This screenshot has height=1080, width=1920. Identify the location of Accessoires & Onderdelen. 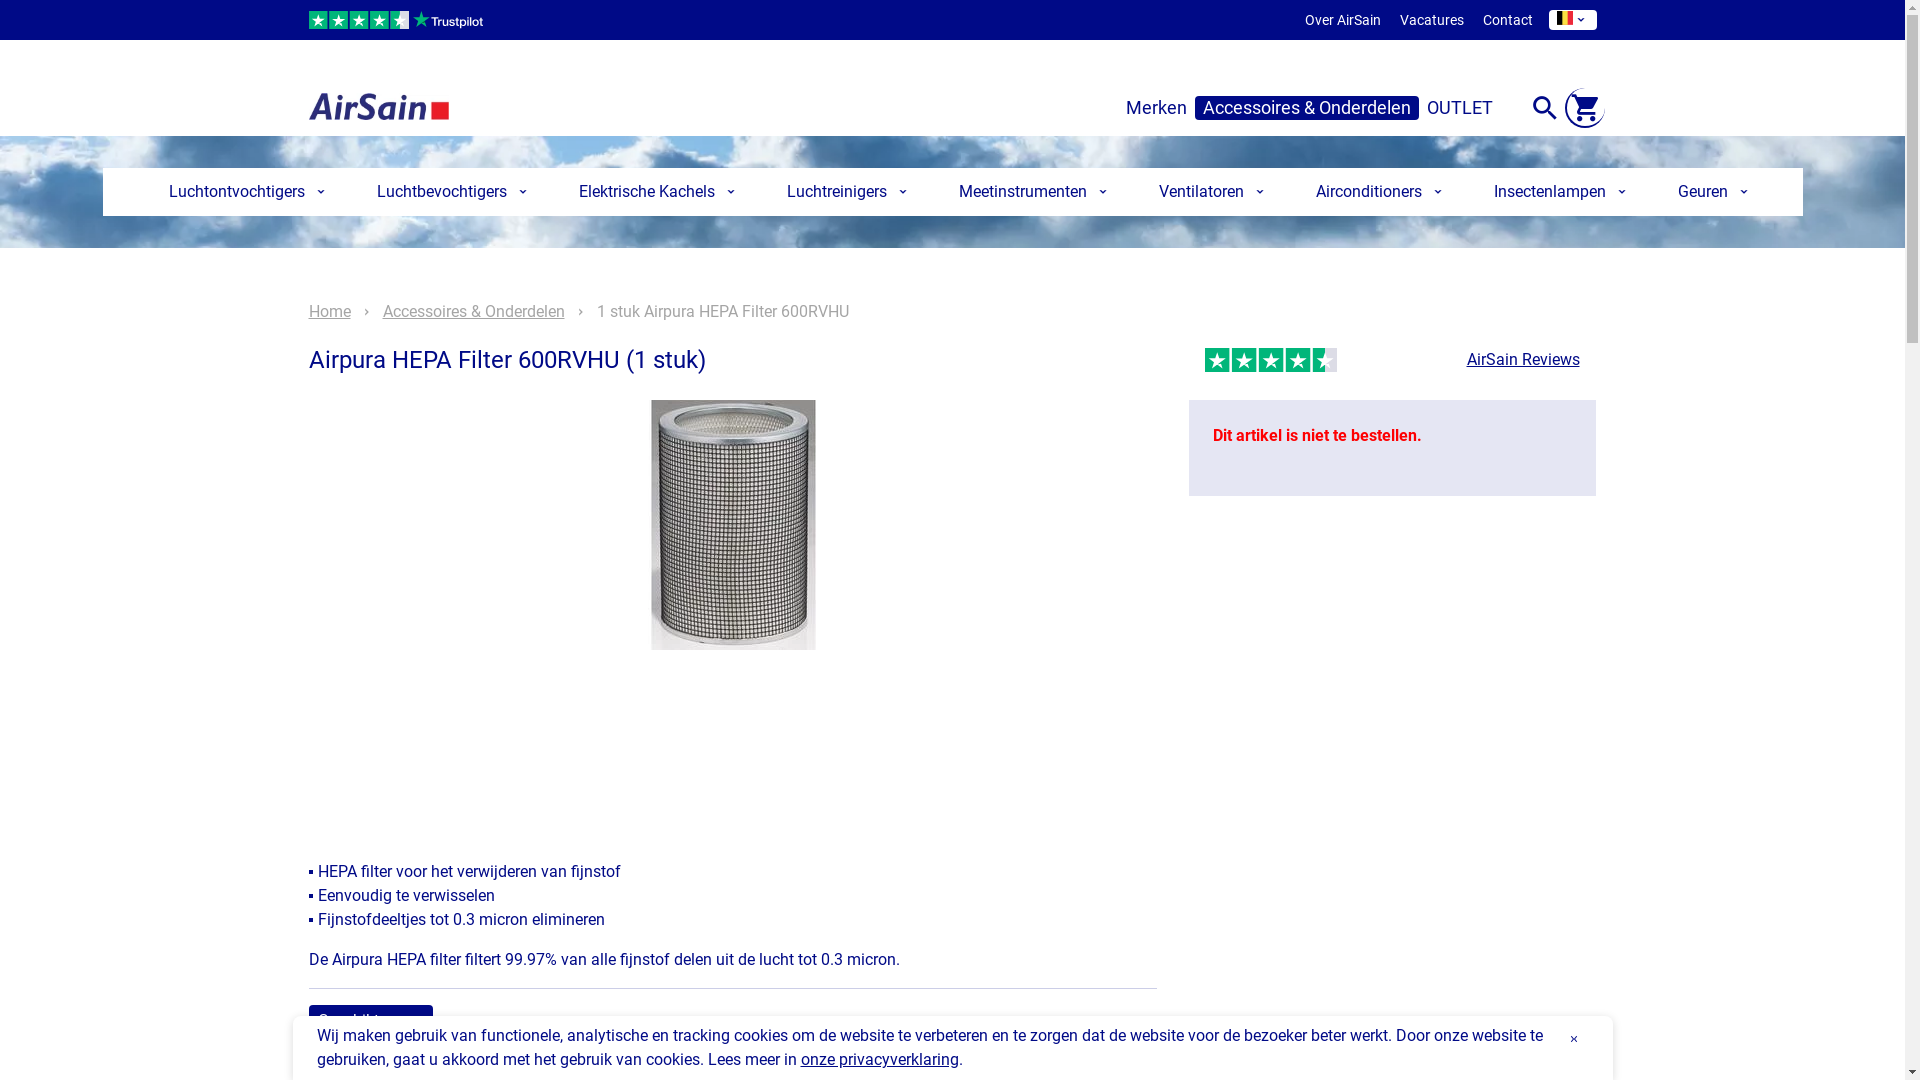
(473, 312).